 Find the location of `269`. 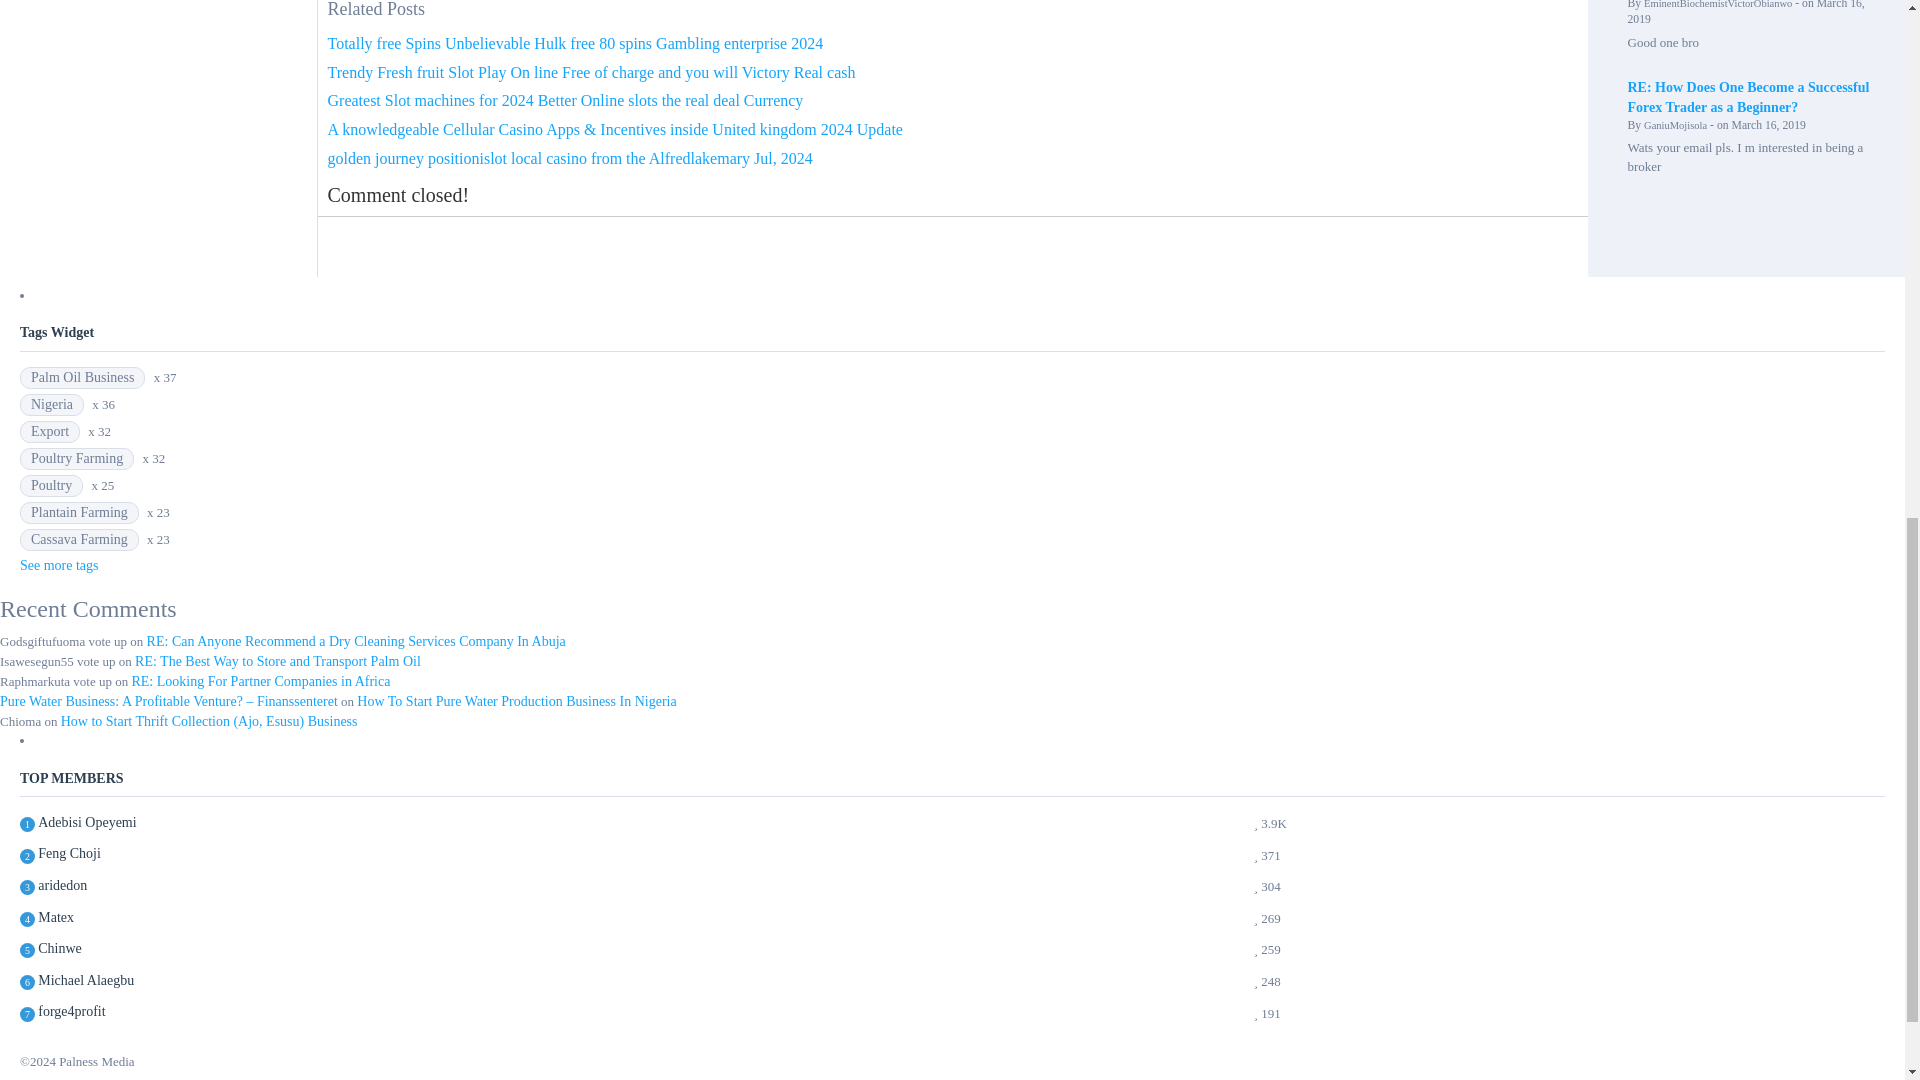

269 is located at coordinates (56, 917).